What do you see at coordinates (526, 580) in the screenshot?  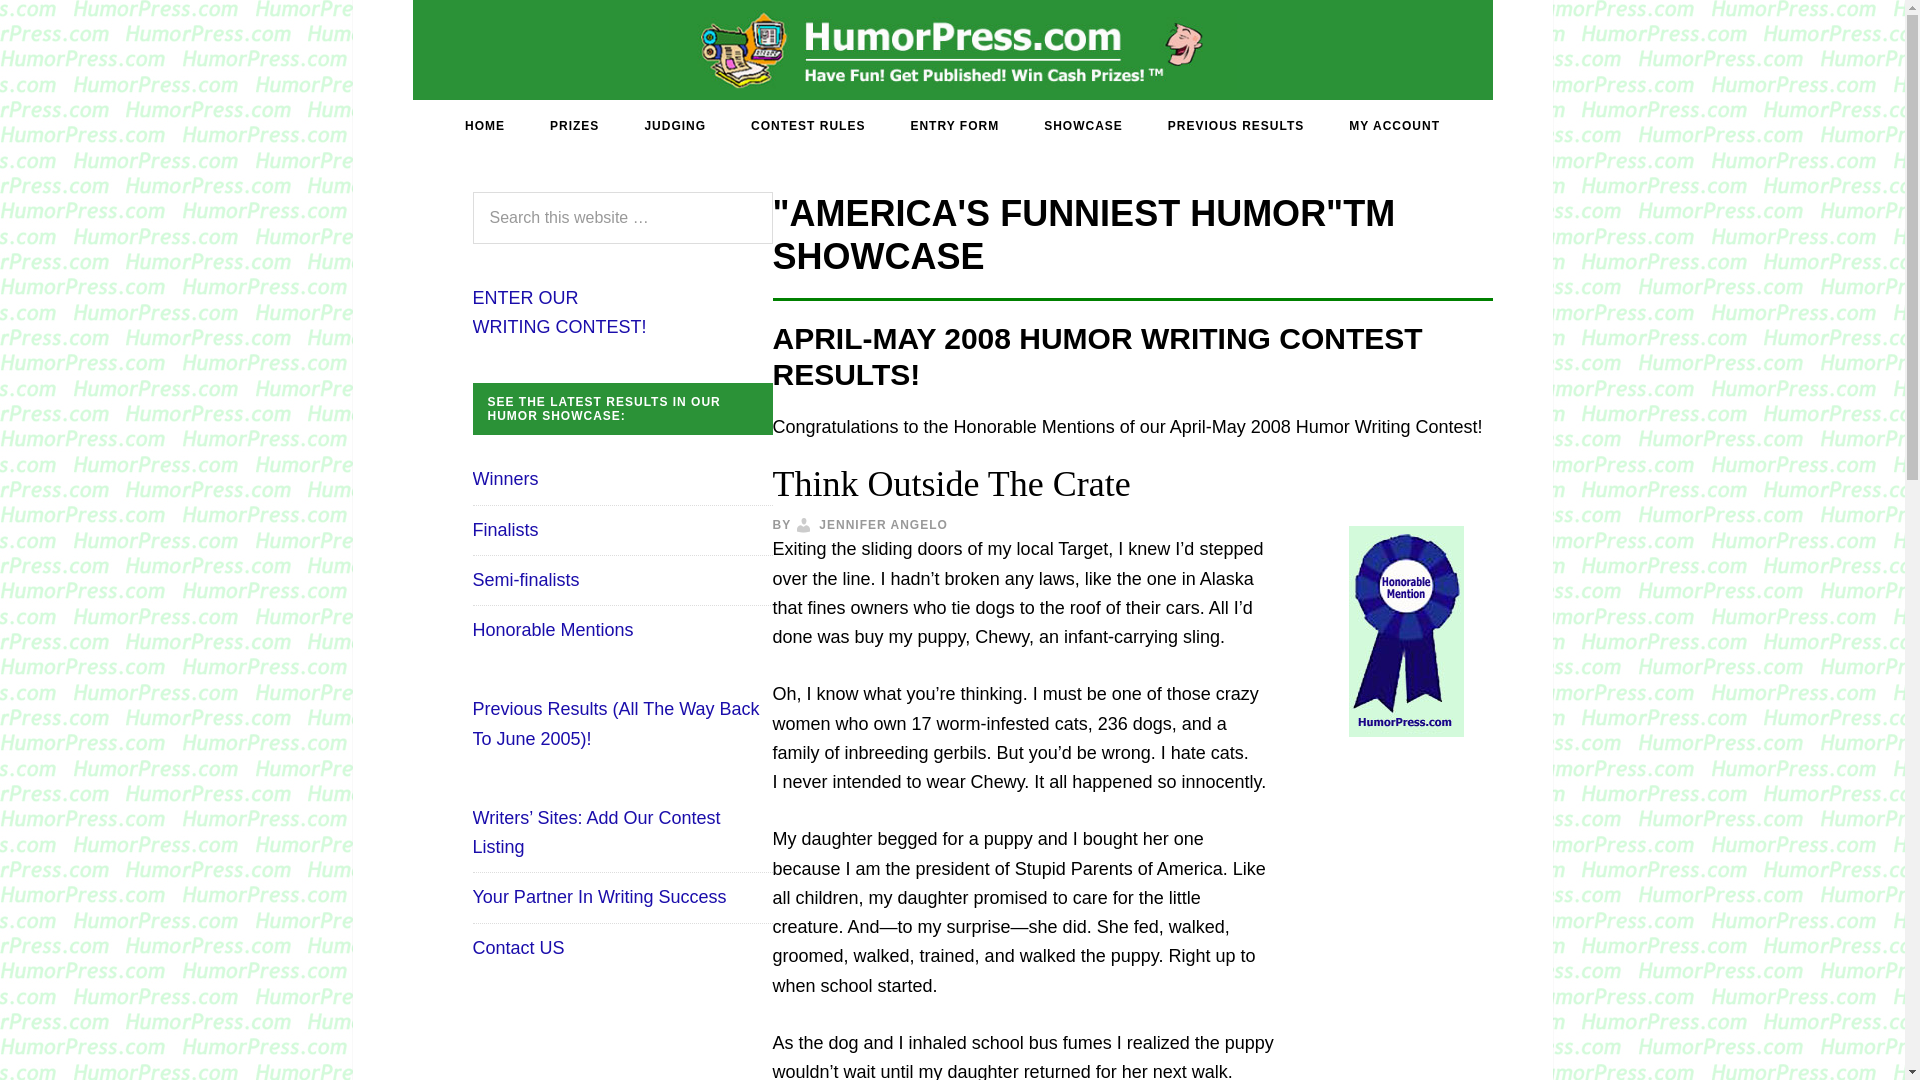 I see `Semi-finalists` at bounding box center [526, 580].